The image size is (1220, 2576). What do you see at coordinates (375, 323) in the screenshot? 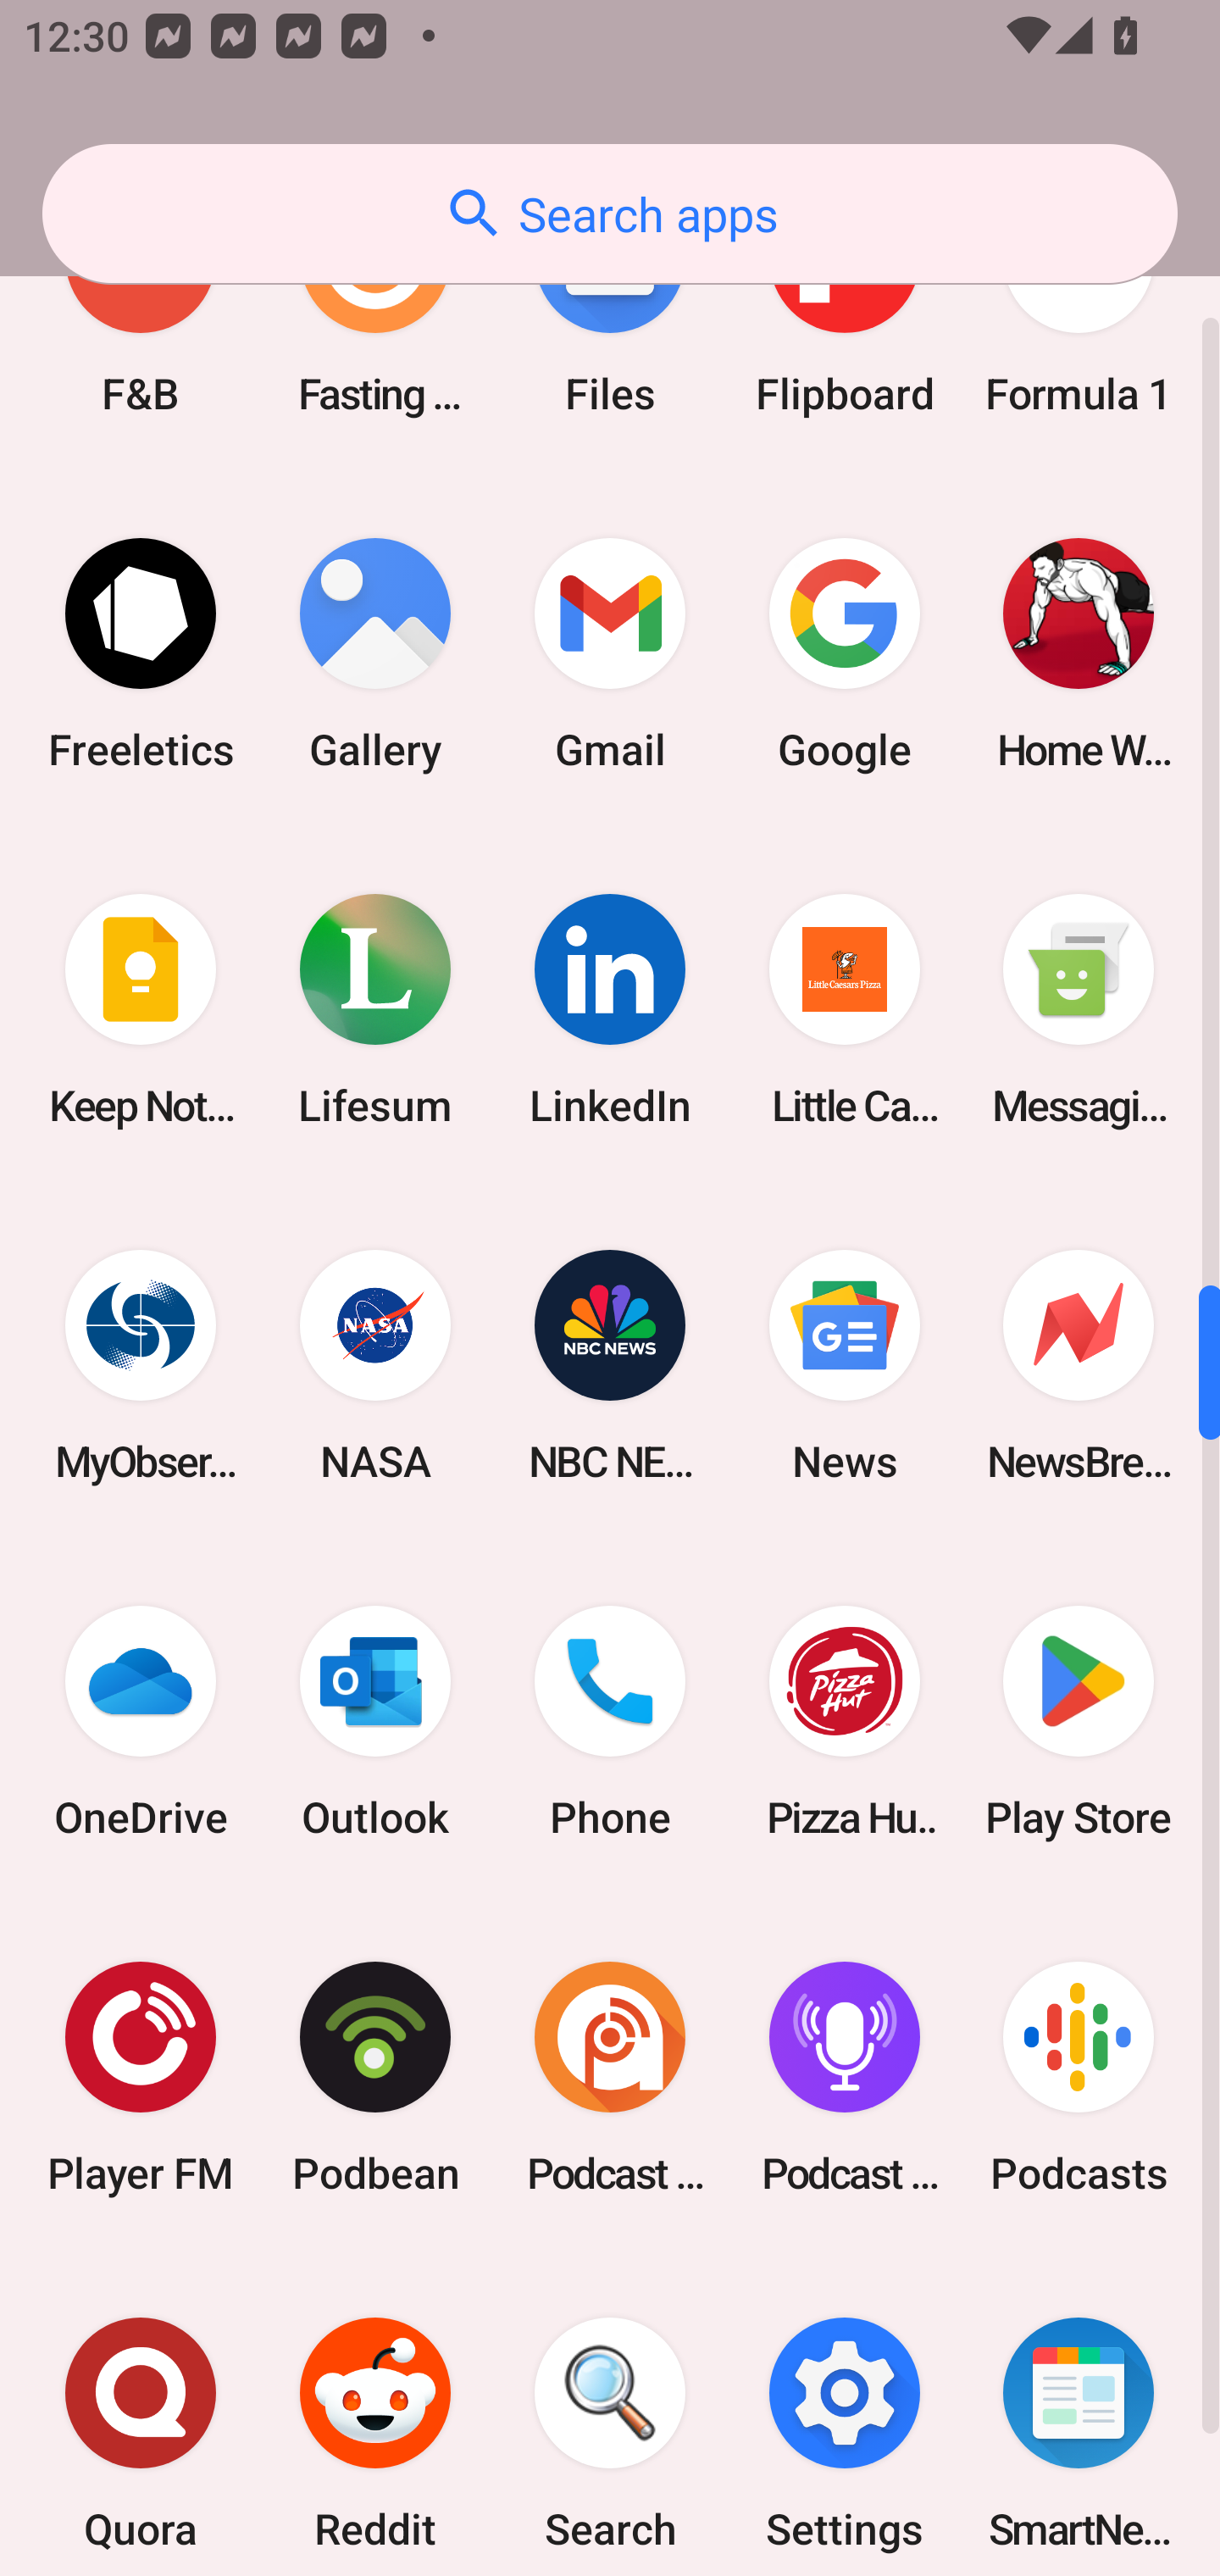
I see `Fasting Coach` at bounding box center [375, 323].